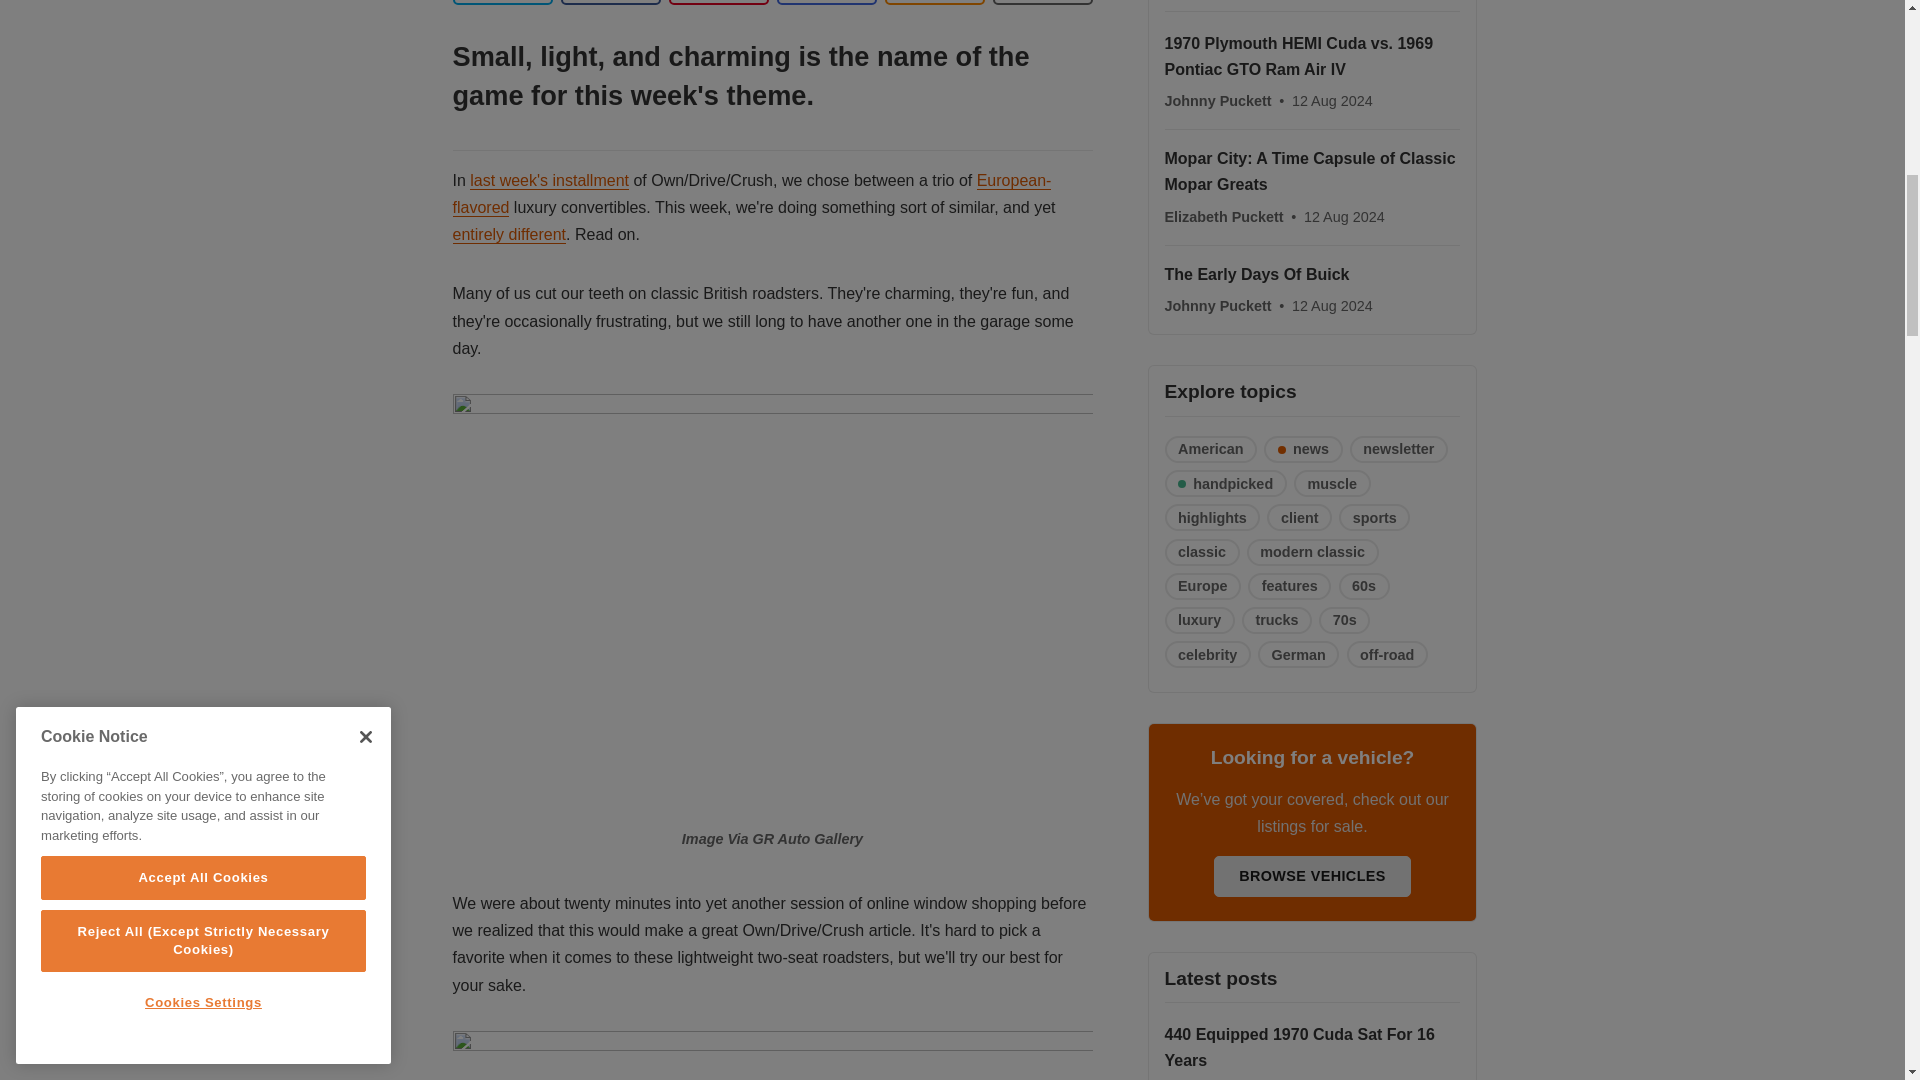  I want to click on Copy to clipboard, so click(933, 2).